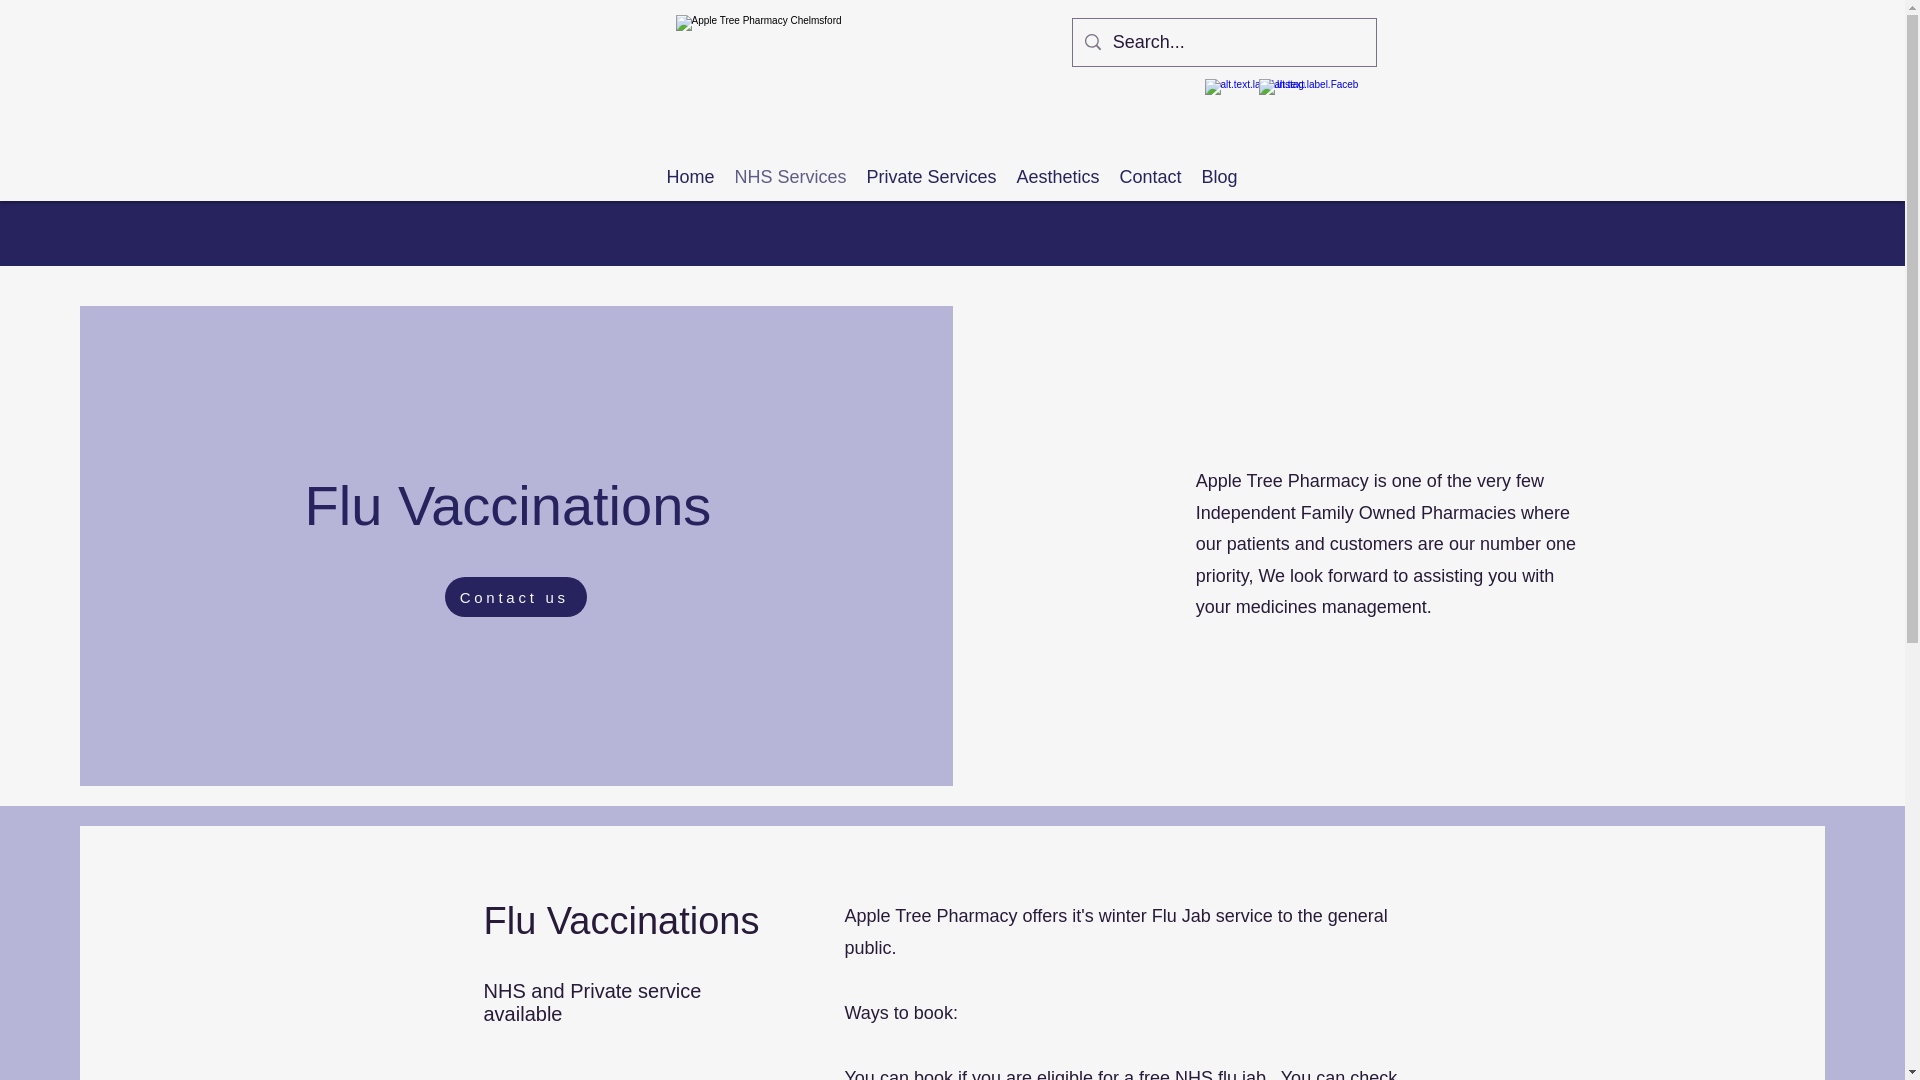  Describe the element at coordinates (1150, 177) in the screenshot. I see `Contact` at that location.